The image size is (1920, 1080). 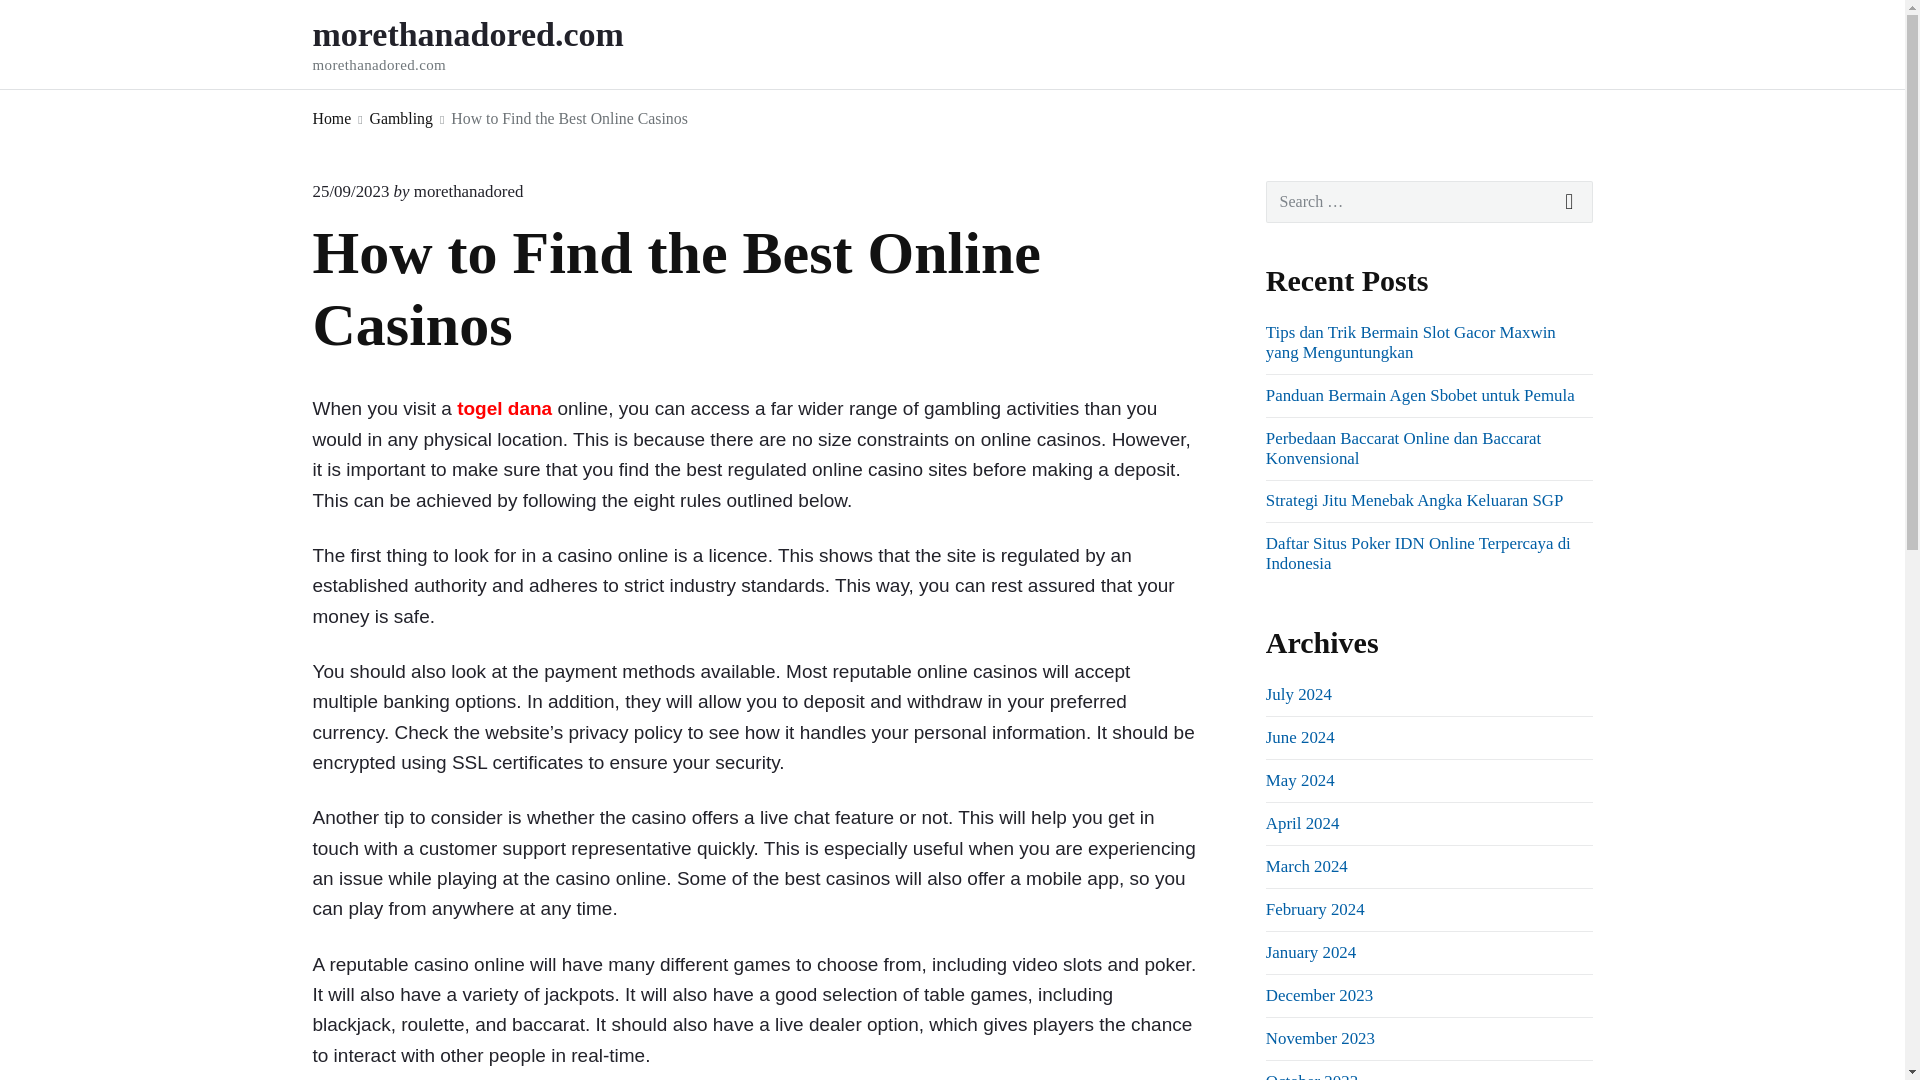 I want to click on June 2024, so click(x=1300, y=737).